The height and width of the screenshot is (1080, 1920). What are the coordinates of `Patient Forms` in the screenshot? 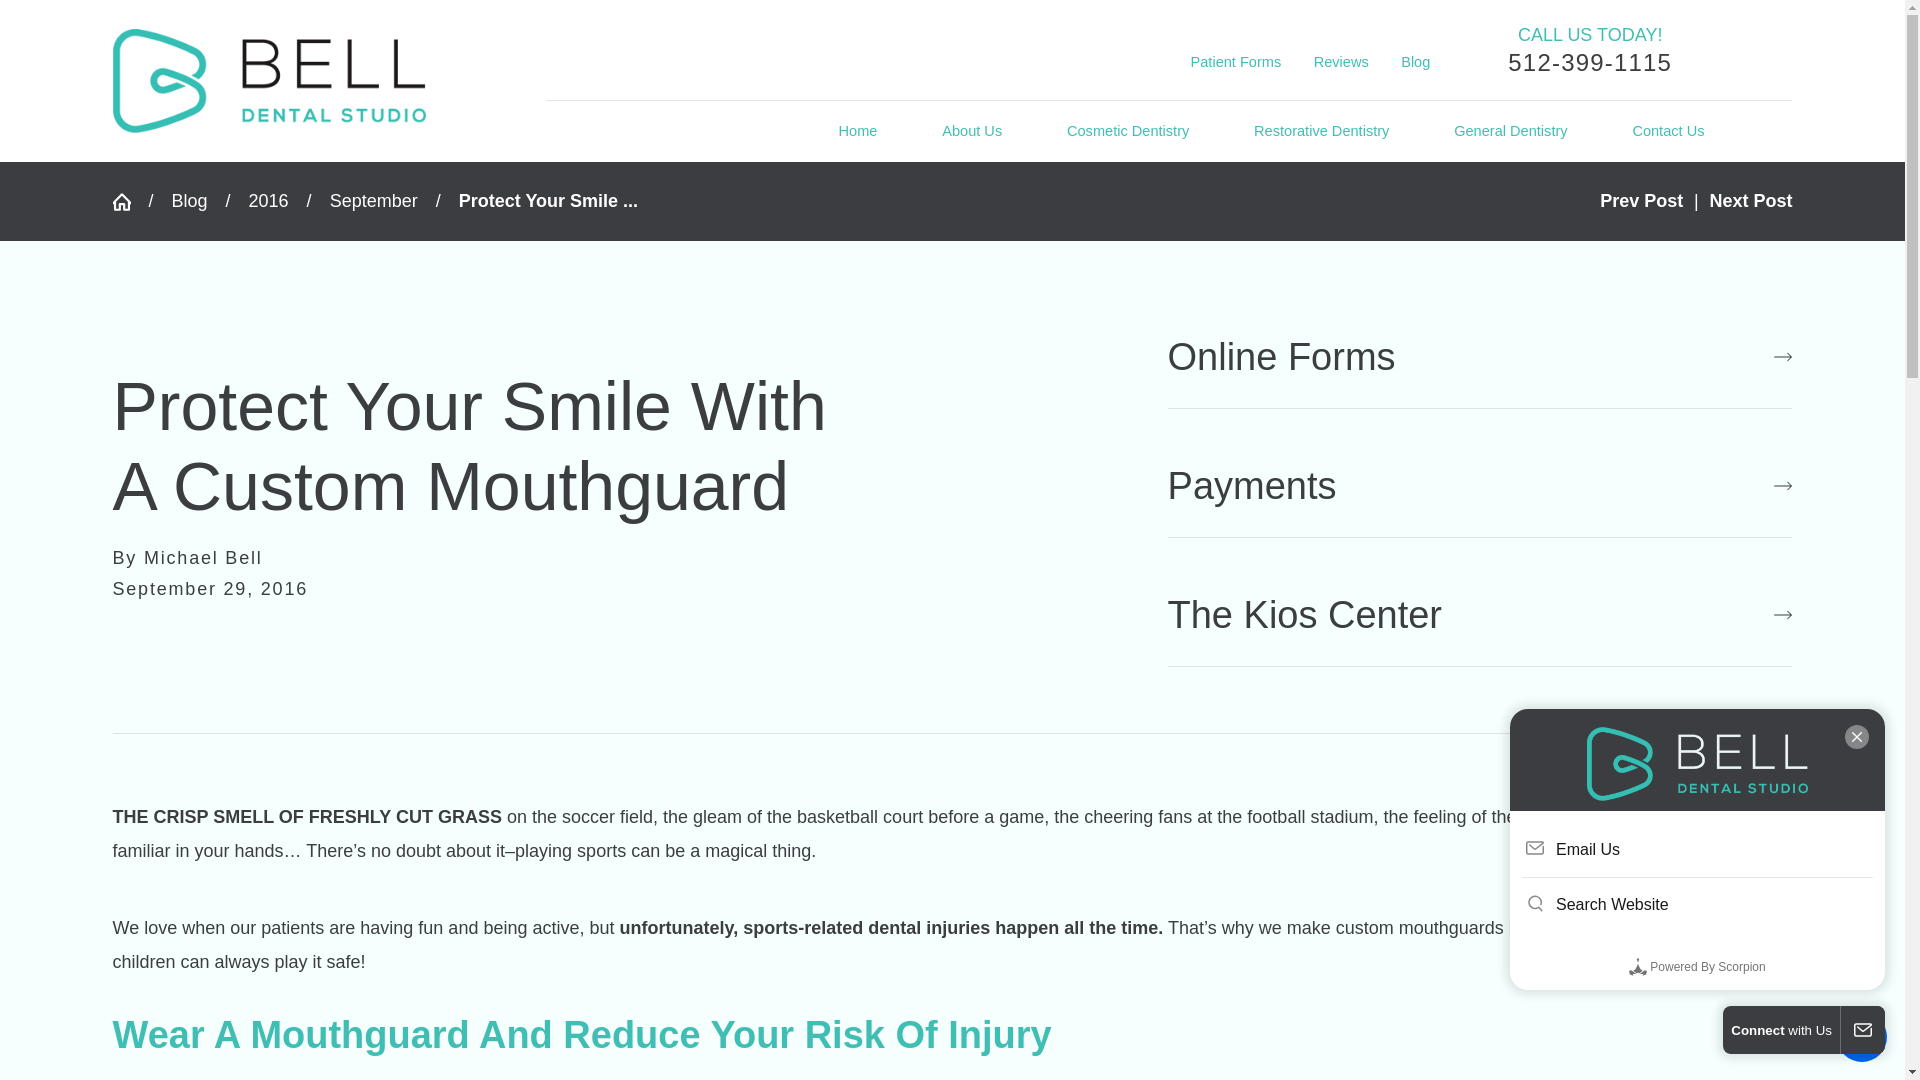 It's located at (1236, 62).